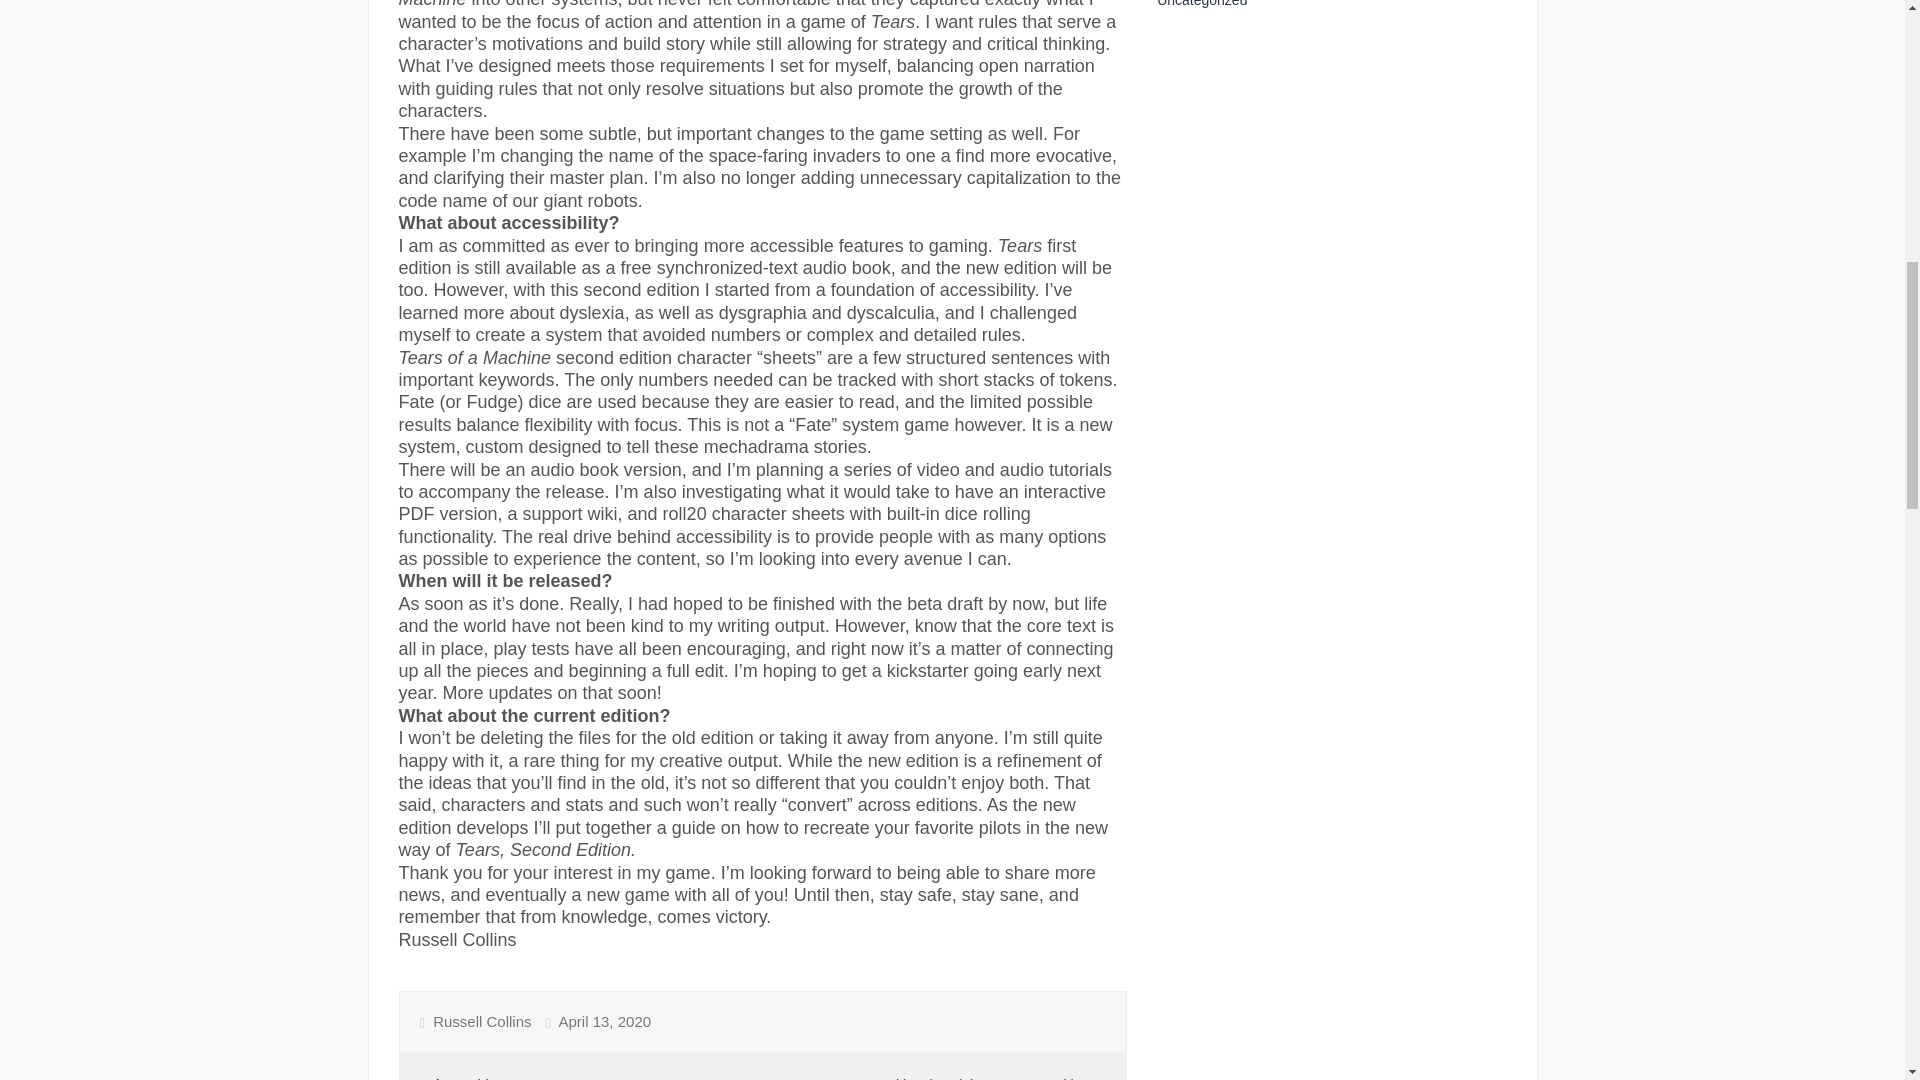  I want to click on Making the Right Statement with Art, so click(990, 1078).